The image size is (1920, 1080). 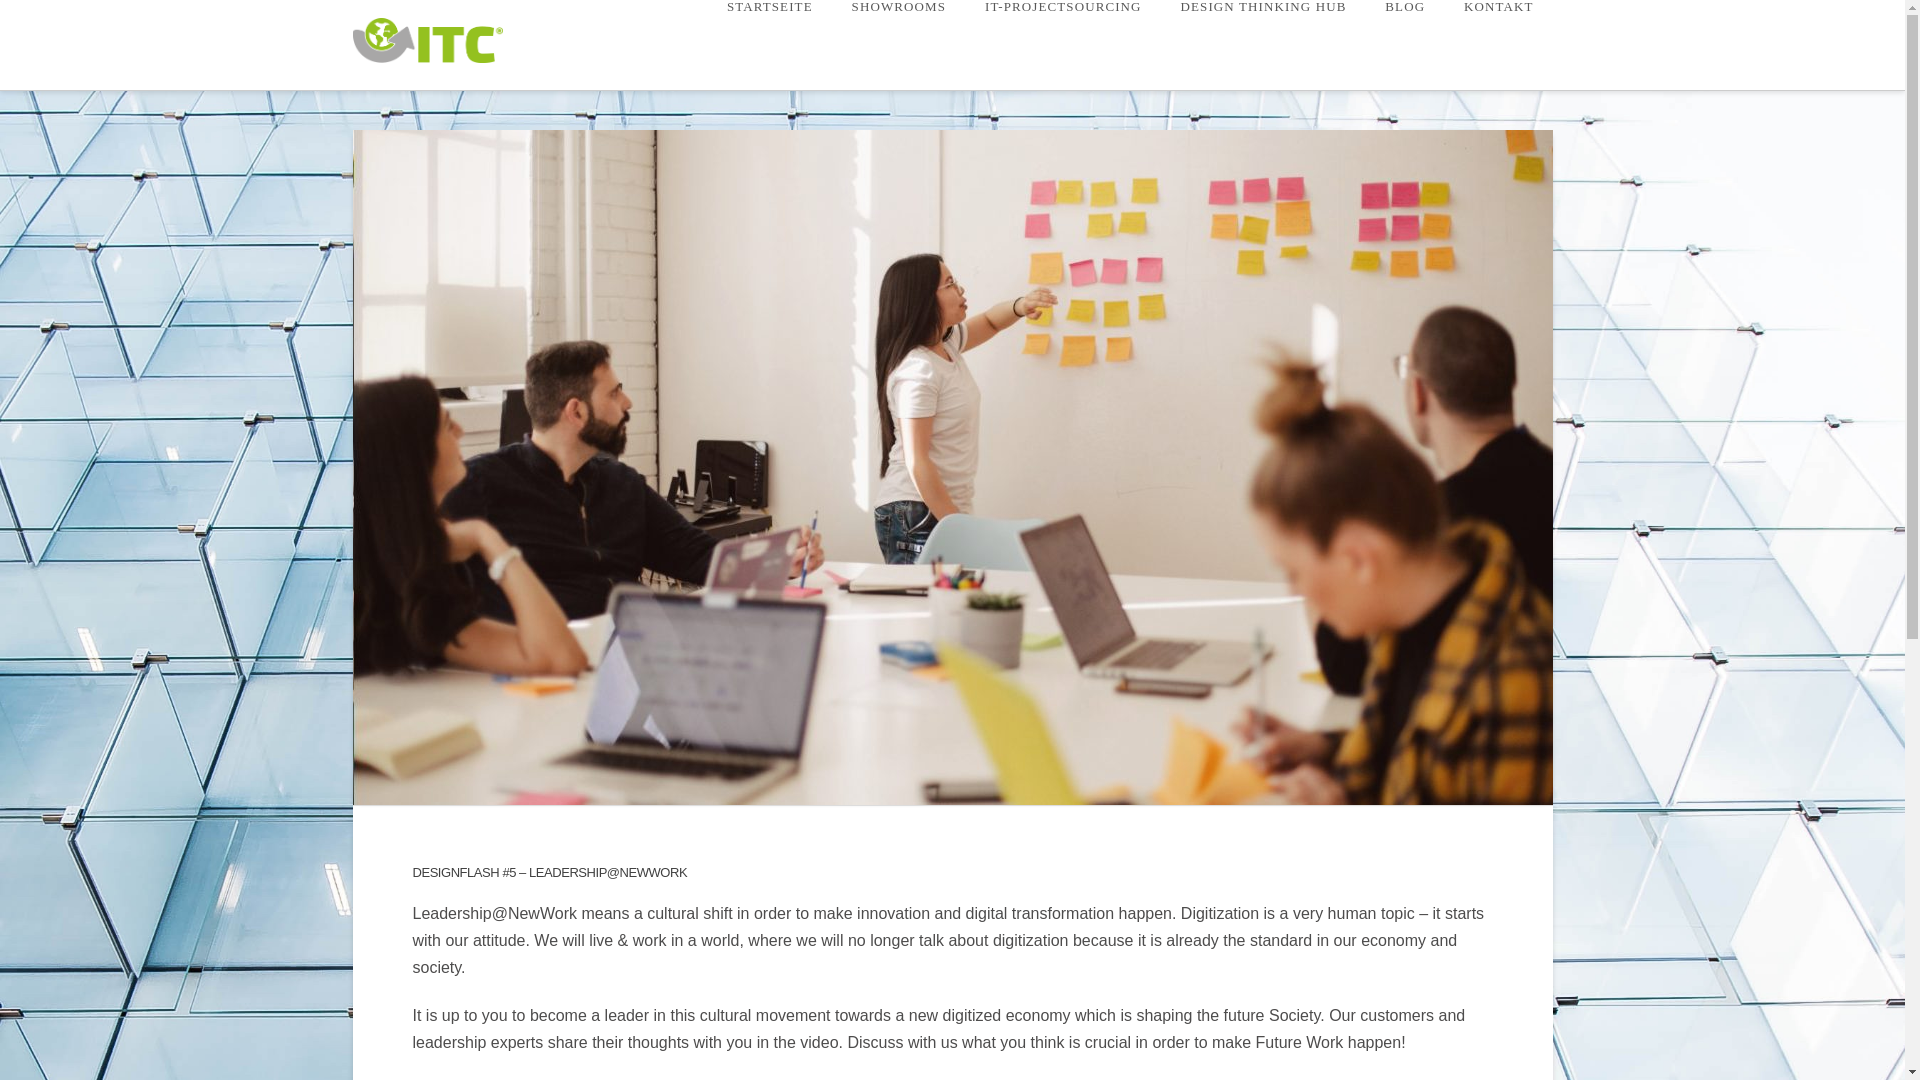 What do you see at coordinates (1263, 44) in the screenshot?
I see `DESIGN THINKING HUB` at bounding box center [1263, 44].